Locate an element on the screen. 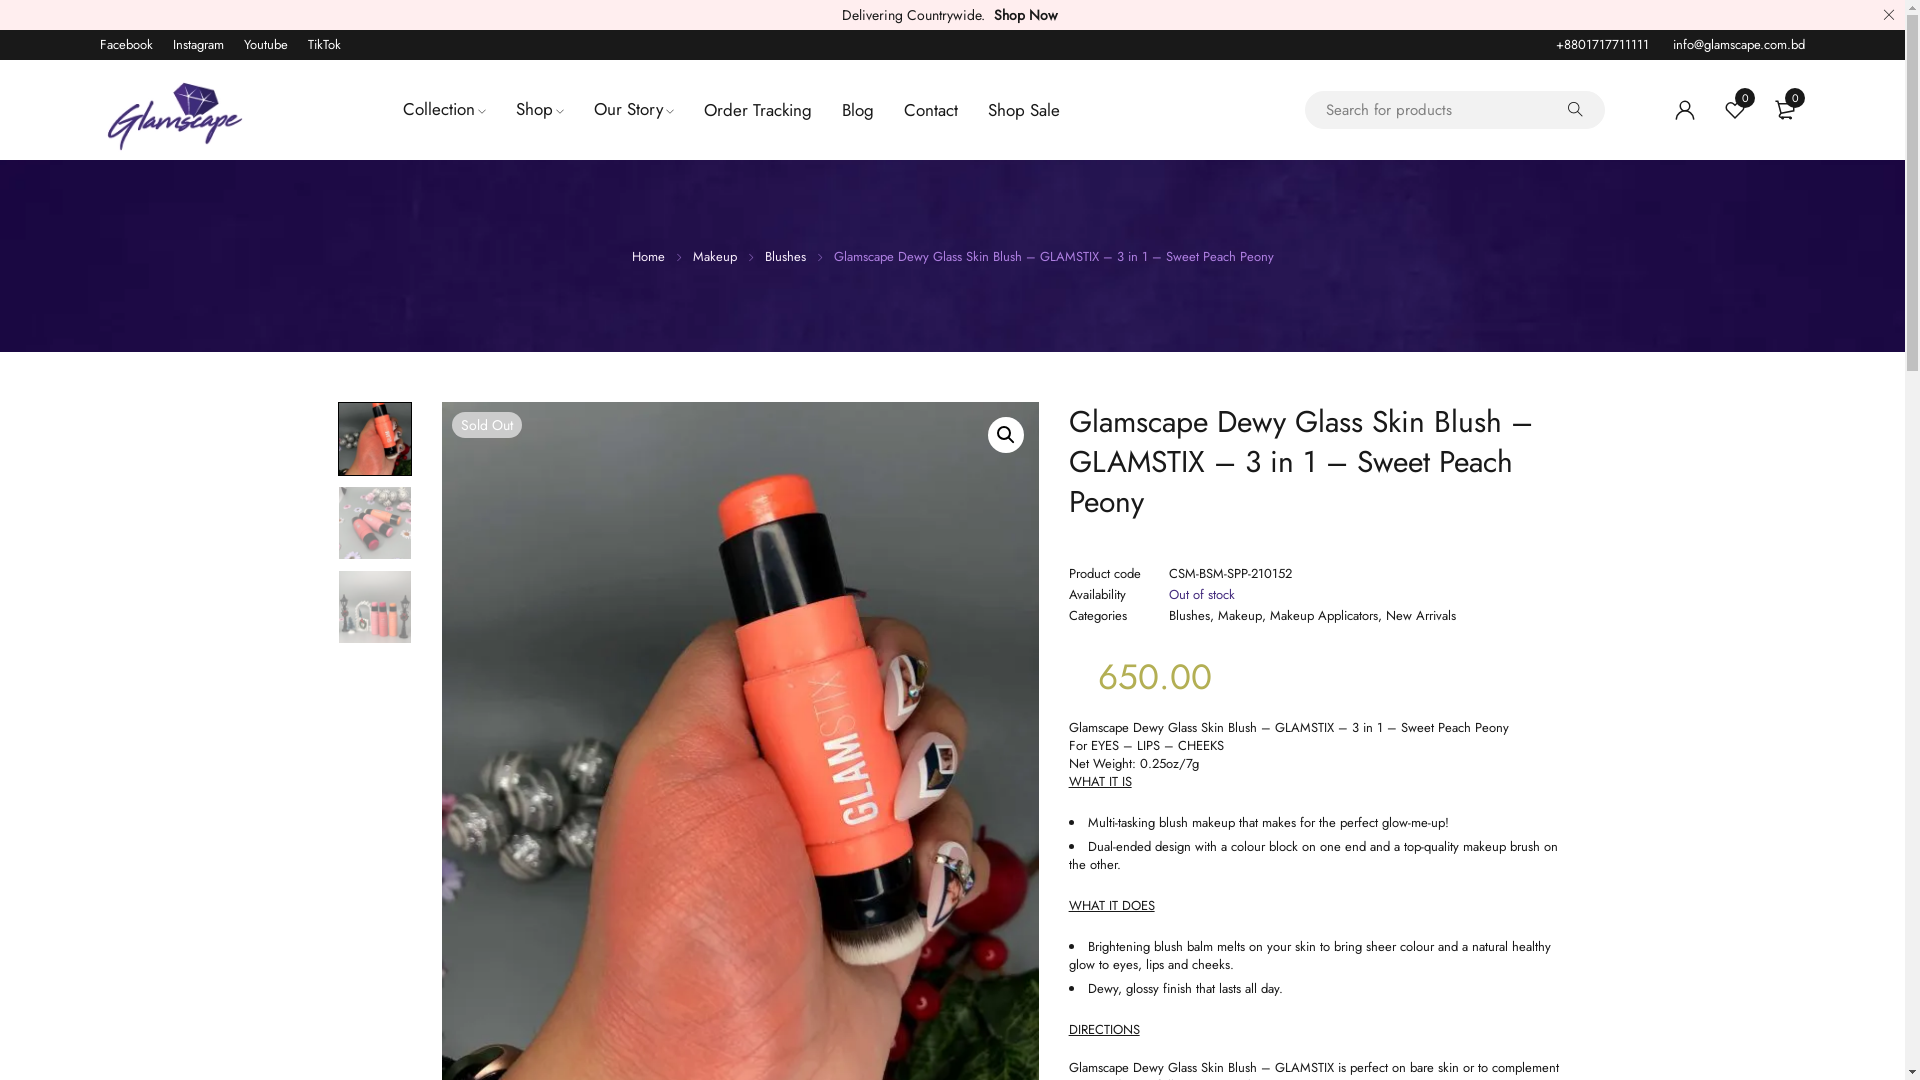 The height and width of the screenshot is (1080, 1920). Search is located at coordinates (70, 23).